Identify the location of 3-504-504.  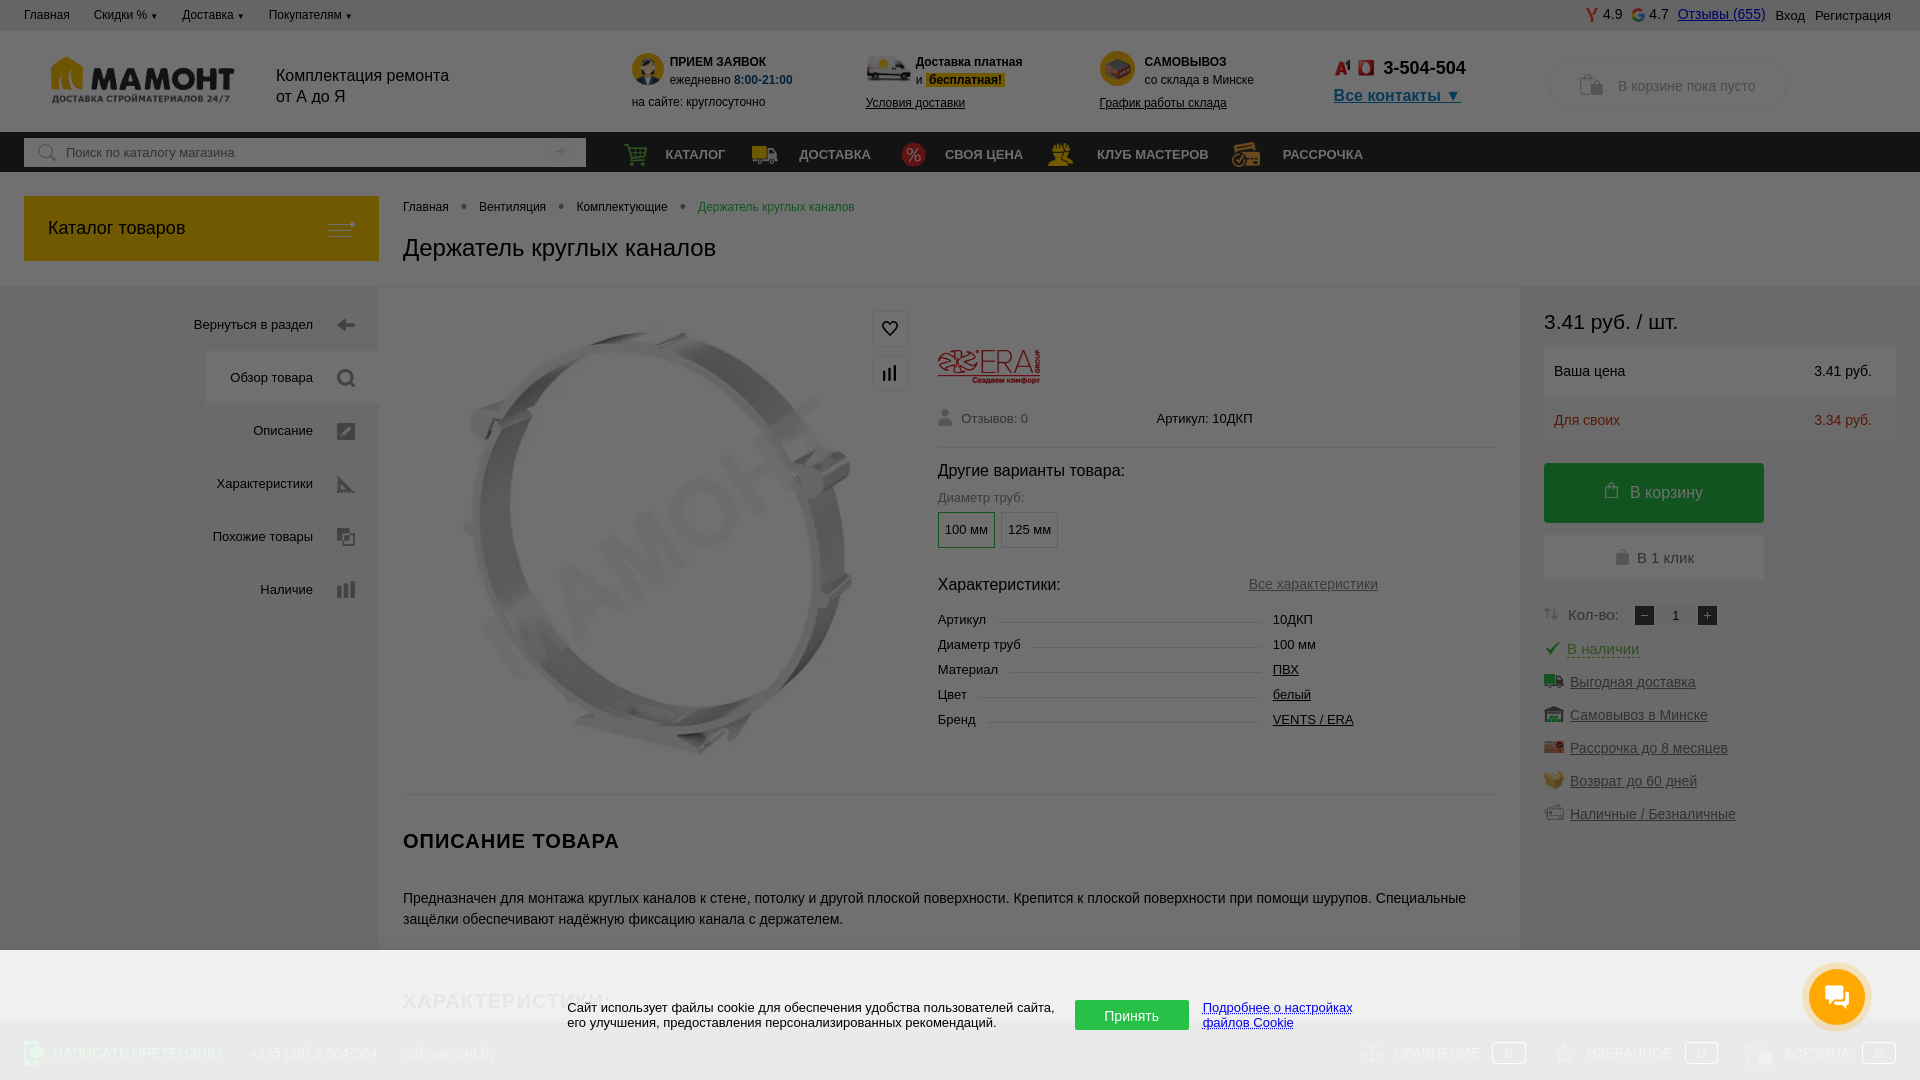
(1425, 68).